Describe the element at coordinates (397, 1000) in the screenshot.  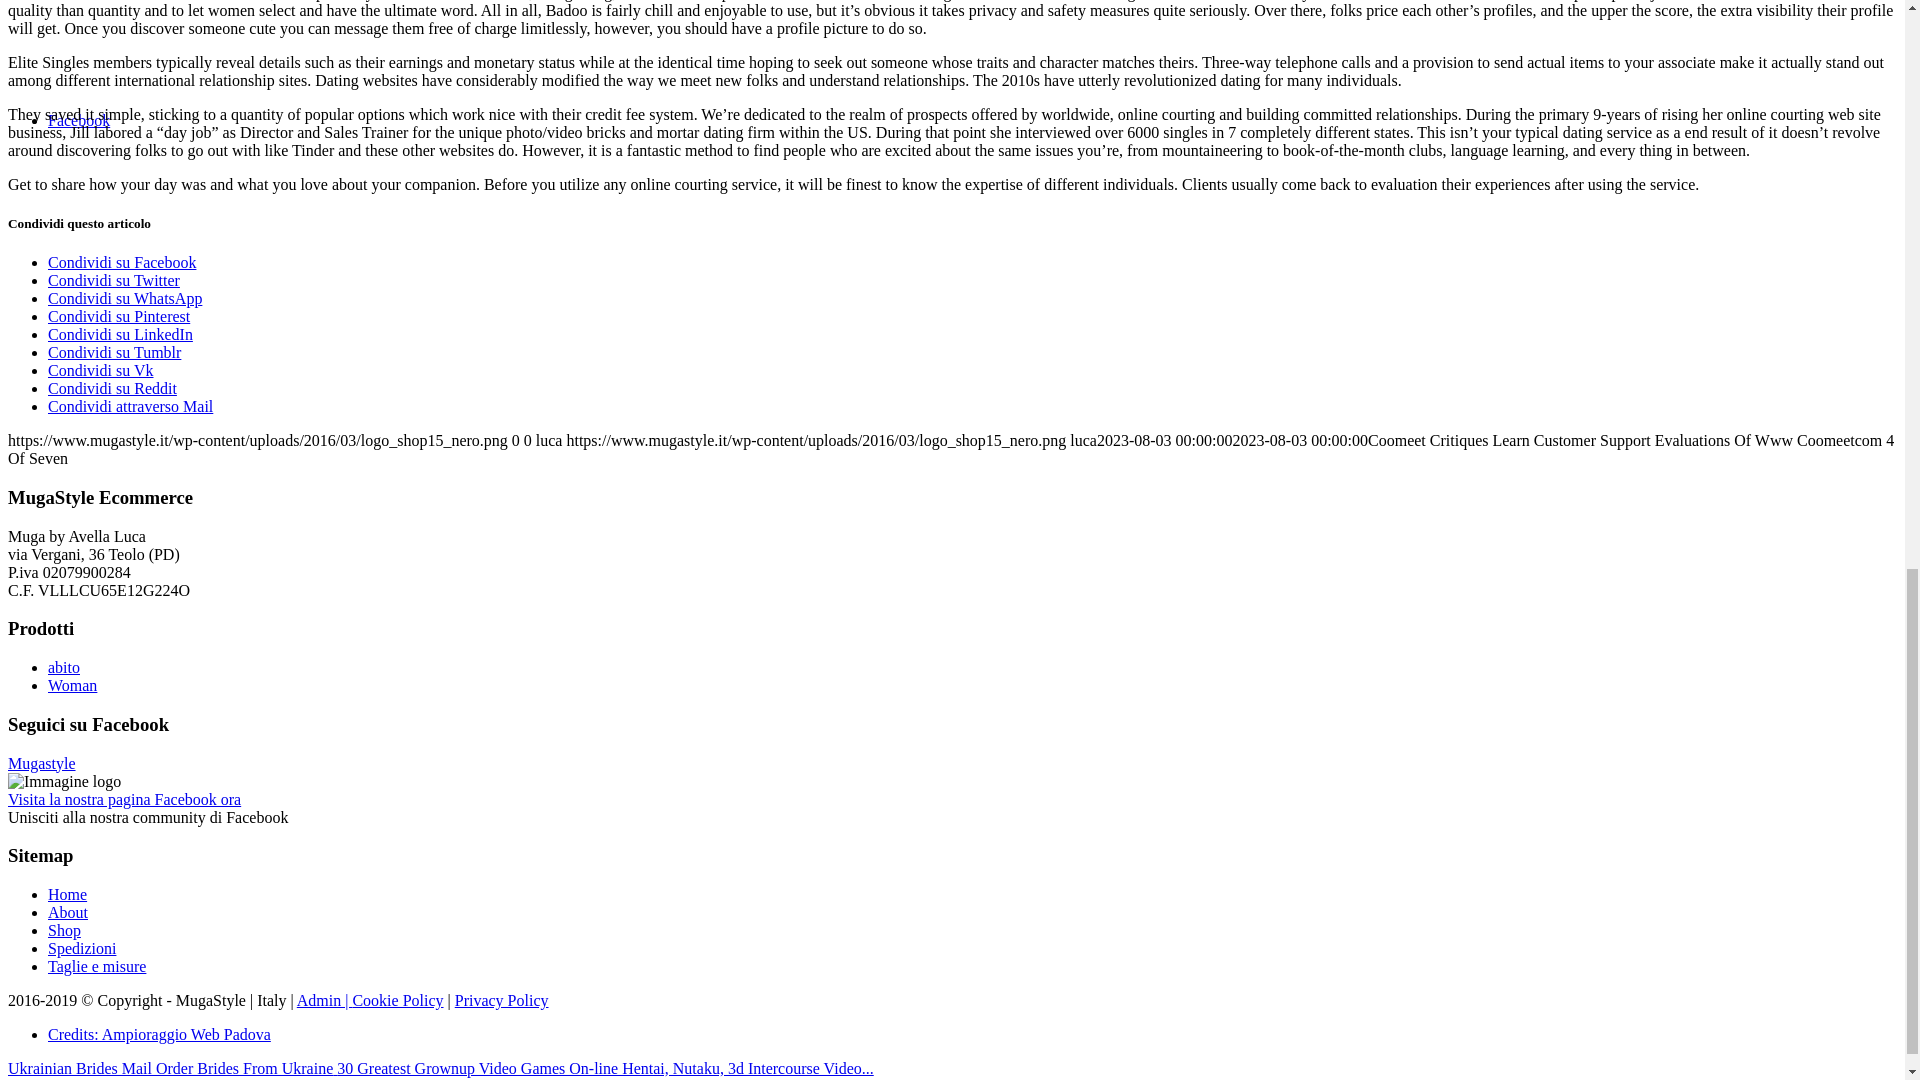
I see `Cookie Policy` at that location.